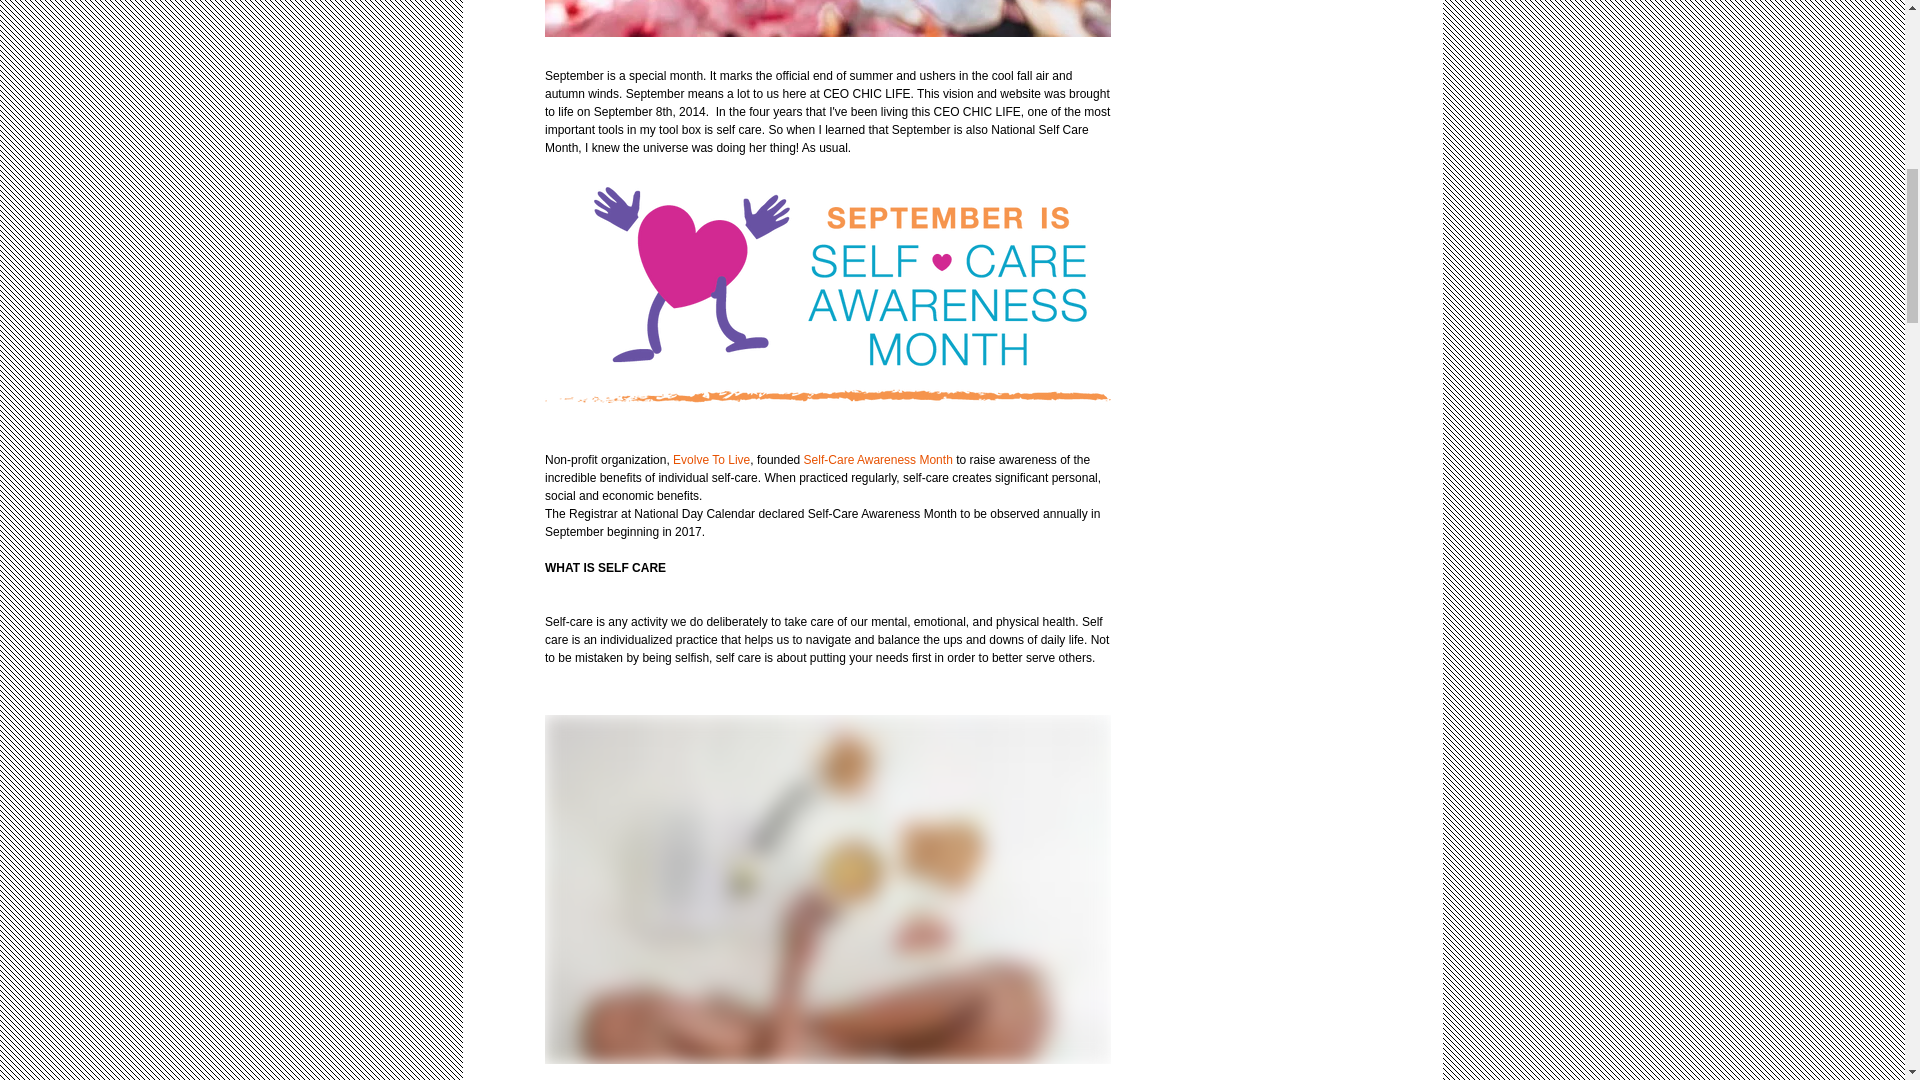  I want to click on  Self-Care Awareness Month, so click(876, 459).